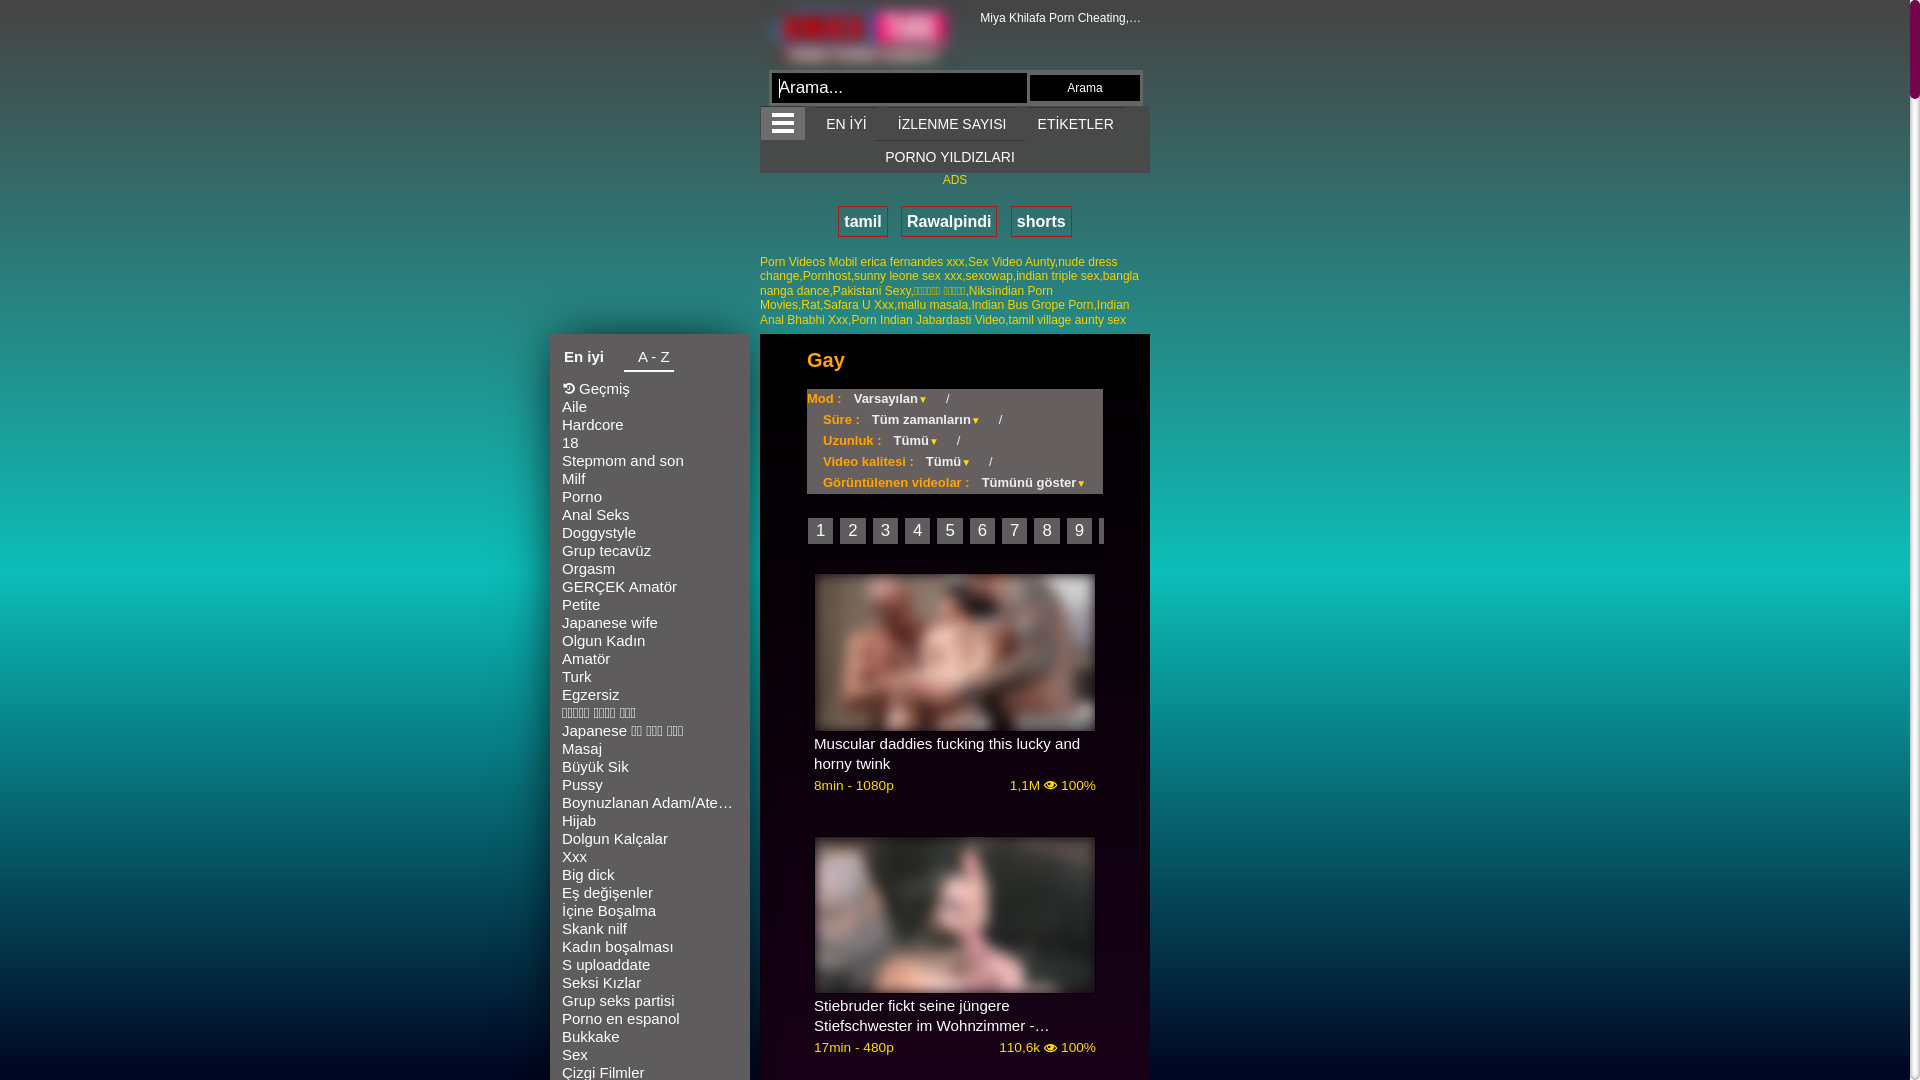 This screenshot has width=1920, height=1080. Describe the element at coordinates (650, 1001) in the screenshot. I see `Grup seks partisi` at that location.